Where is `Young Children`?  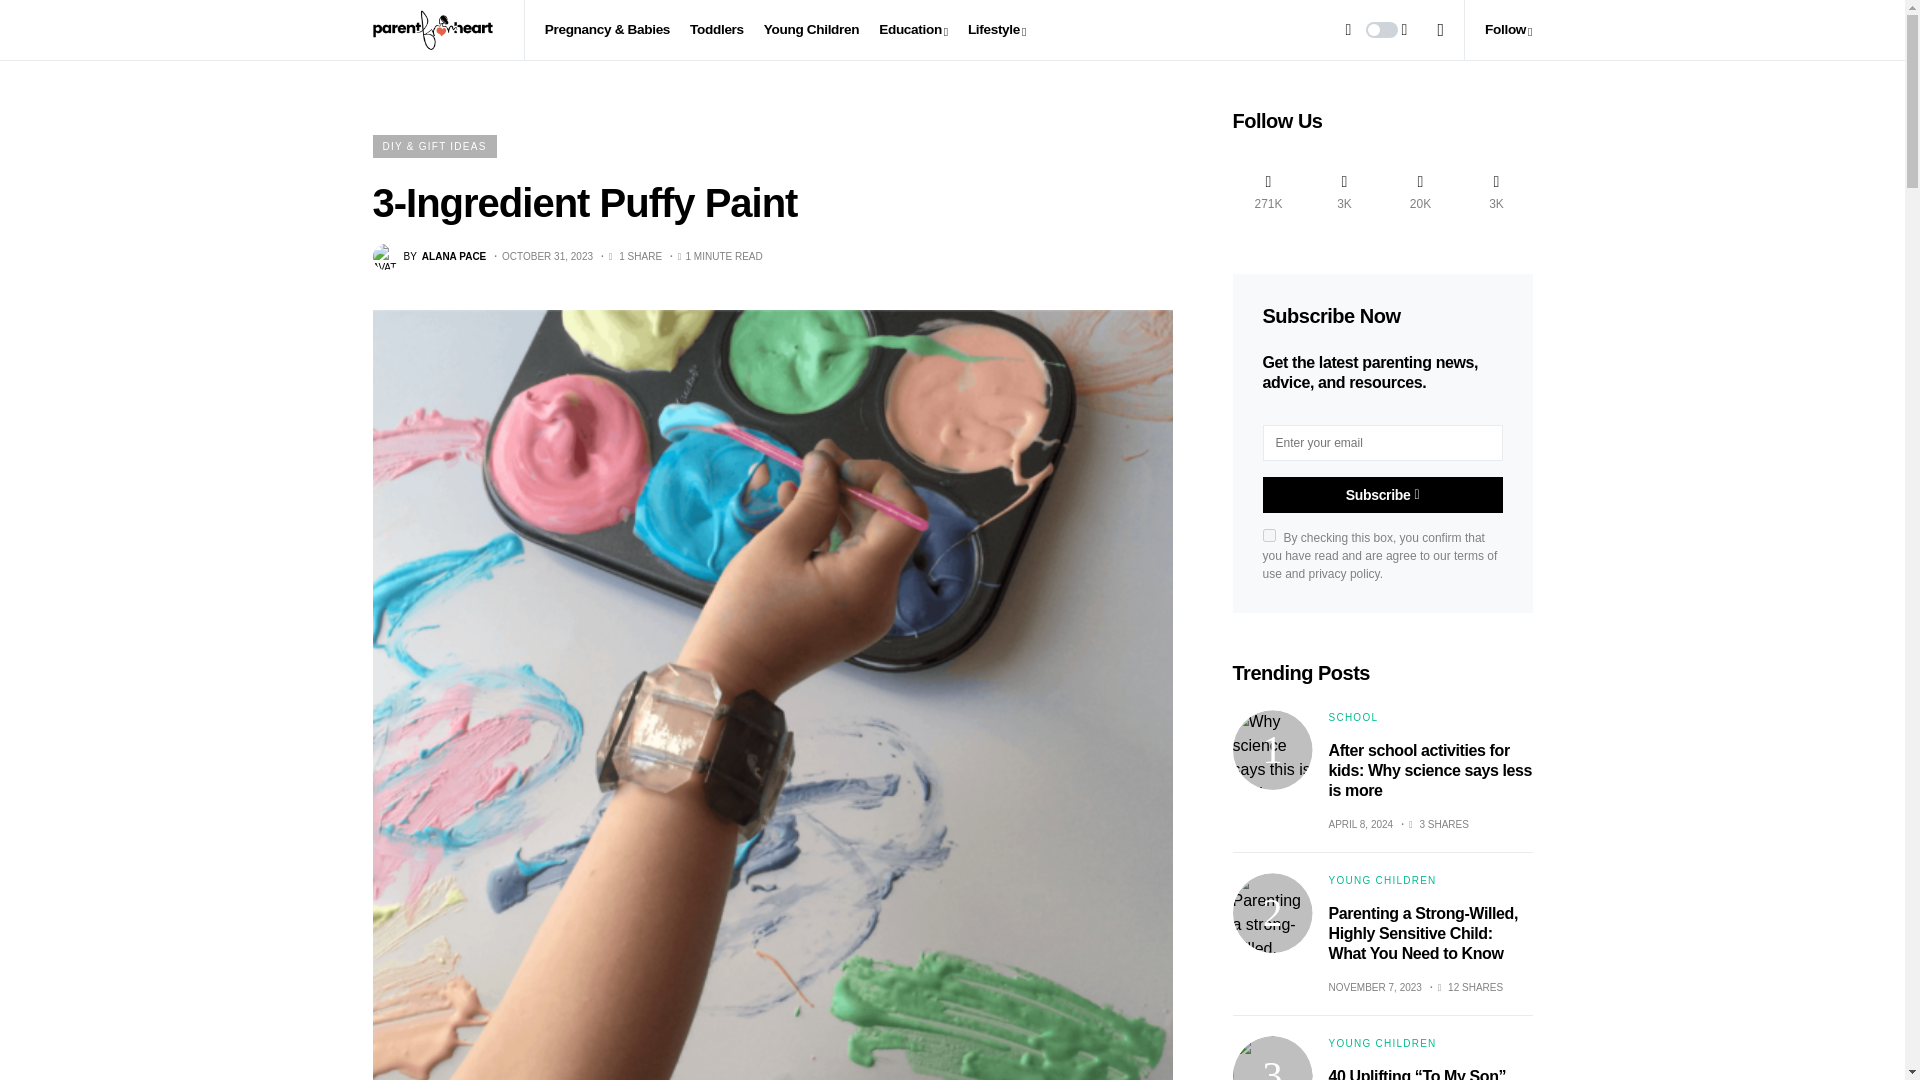
Young Children is located at coordinates (811, 30).